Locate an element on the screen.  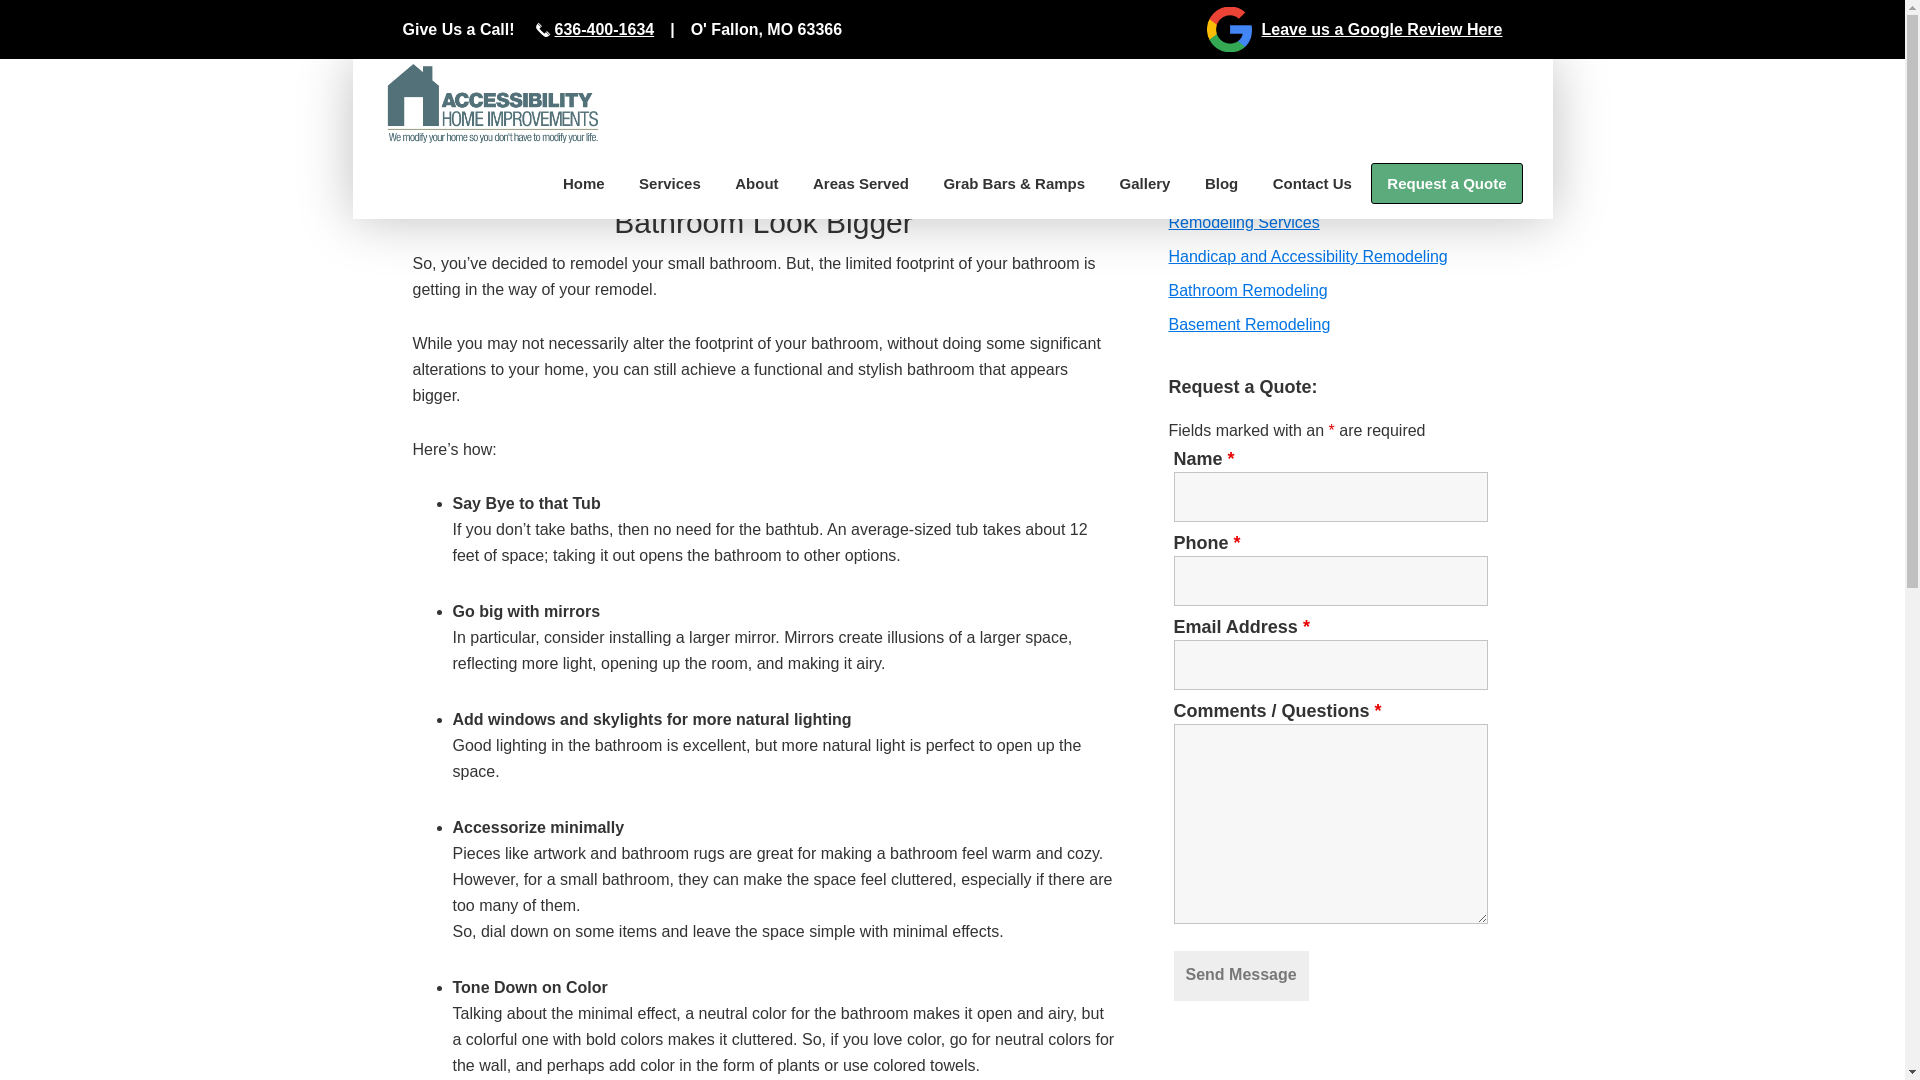
About is located at coordinates (756, 184).